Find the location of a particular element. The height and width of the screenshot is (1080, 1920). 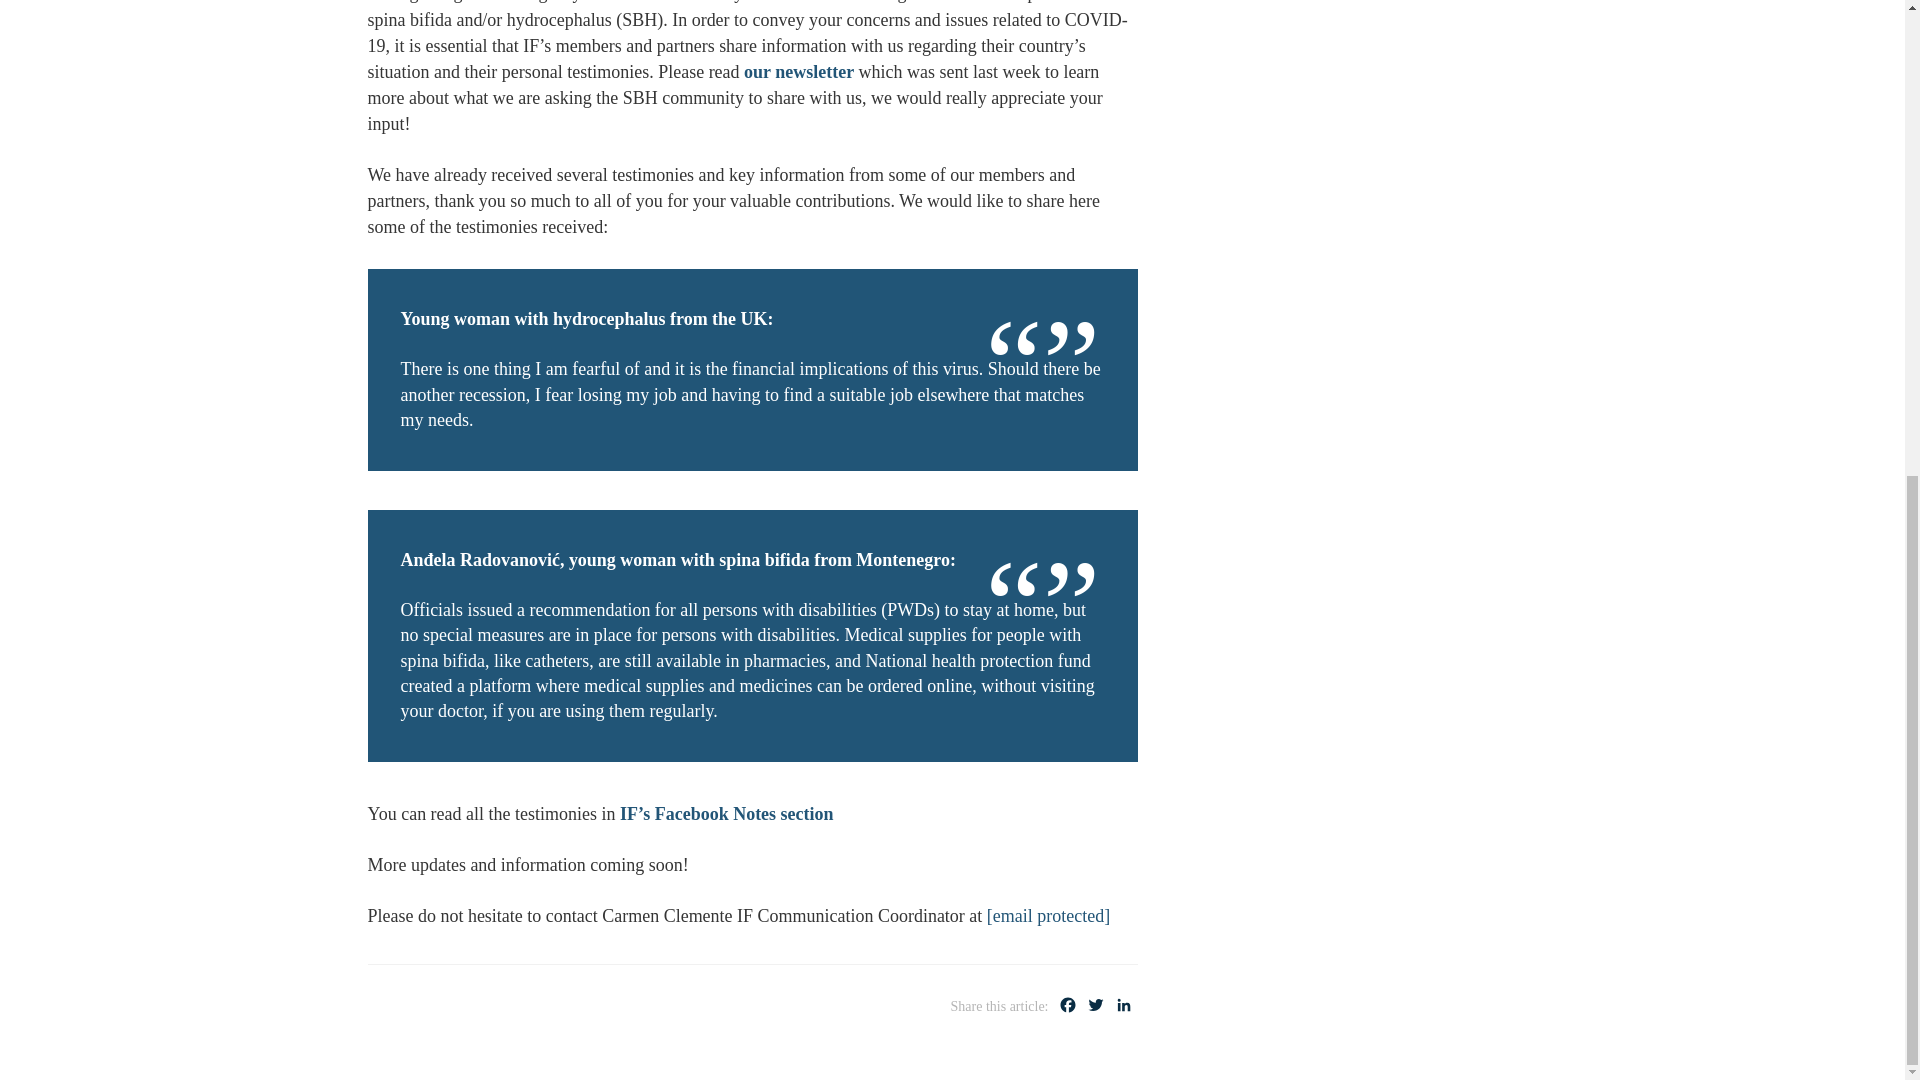

Facebook is located at coordinates (1068, 1008).